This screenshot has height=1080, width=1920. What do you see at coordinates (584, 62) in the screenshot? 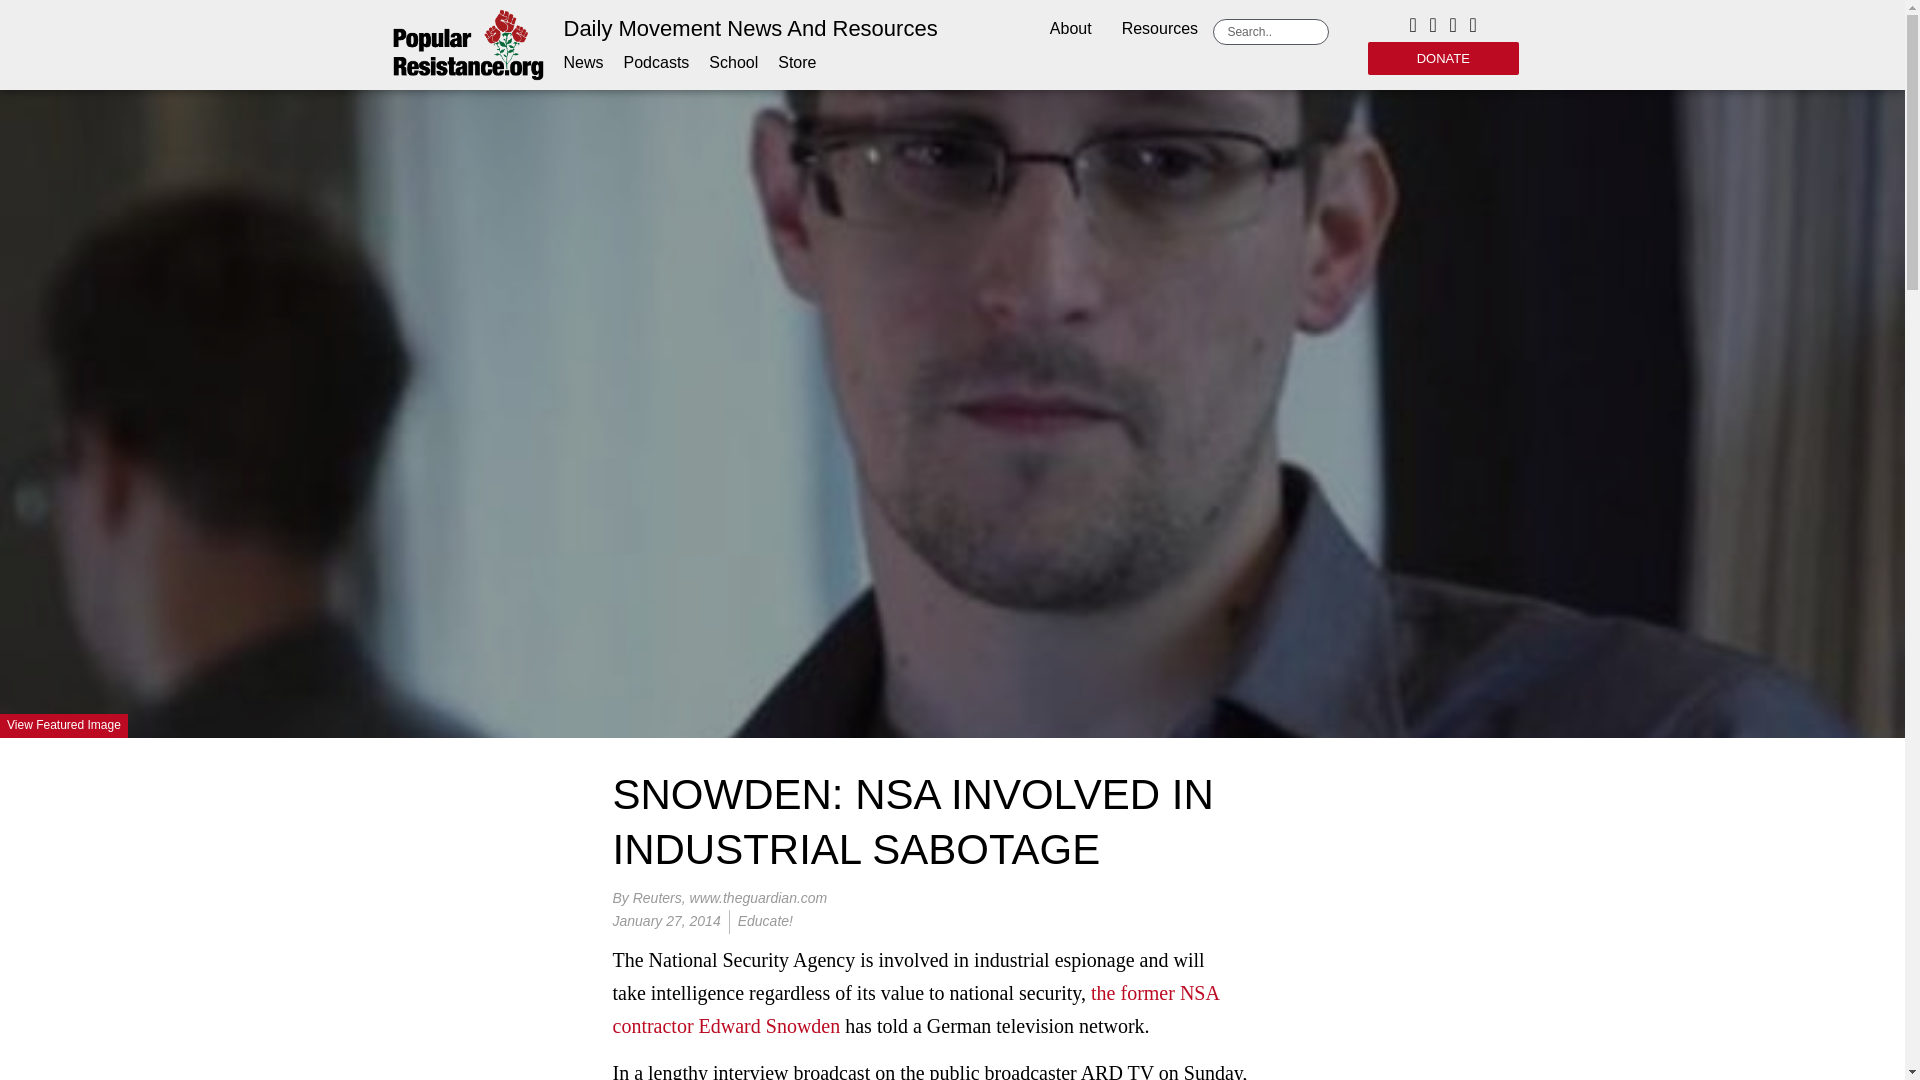
I see `News` at bounding box center [584, 62].